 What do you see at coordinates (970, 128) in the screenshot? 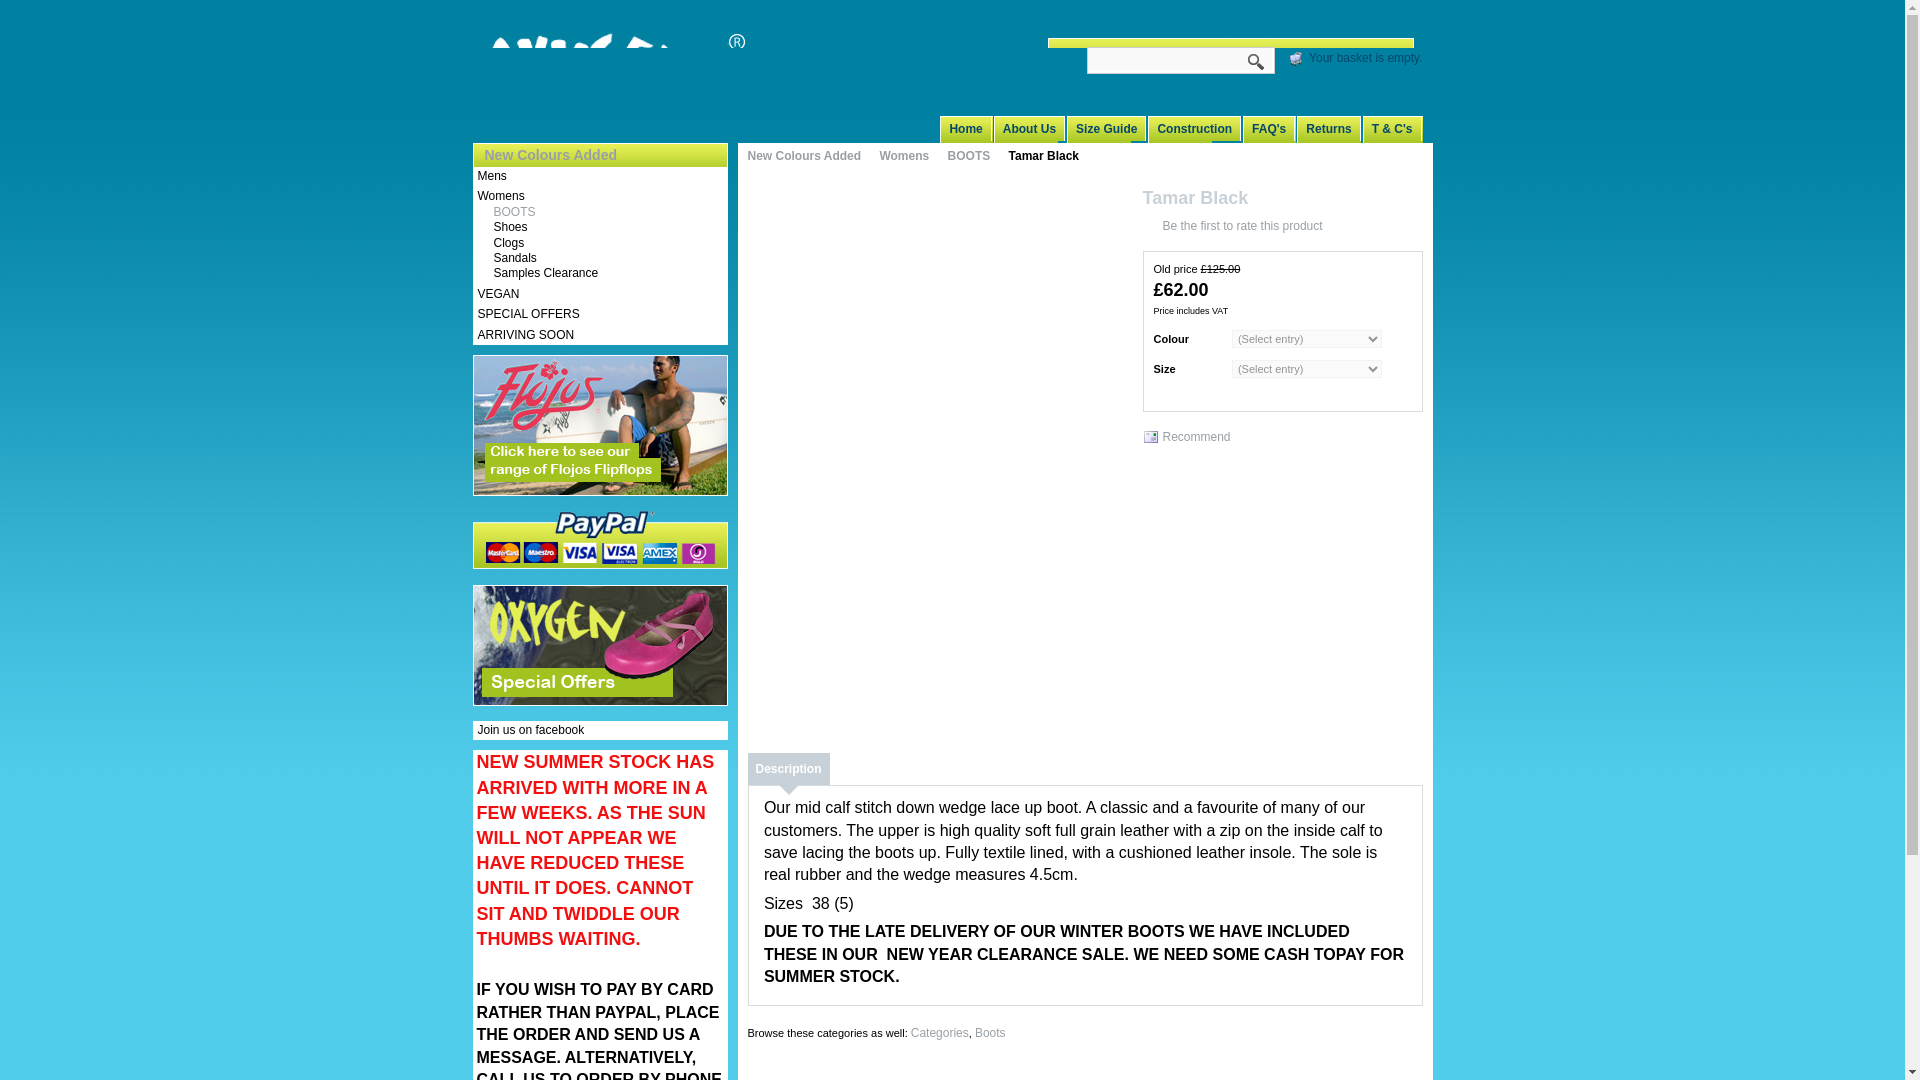
I see `Home` at bounding box center [970, 128].